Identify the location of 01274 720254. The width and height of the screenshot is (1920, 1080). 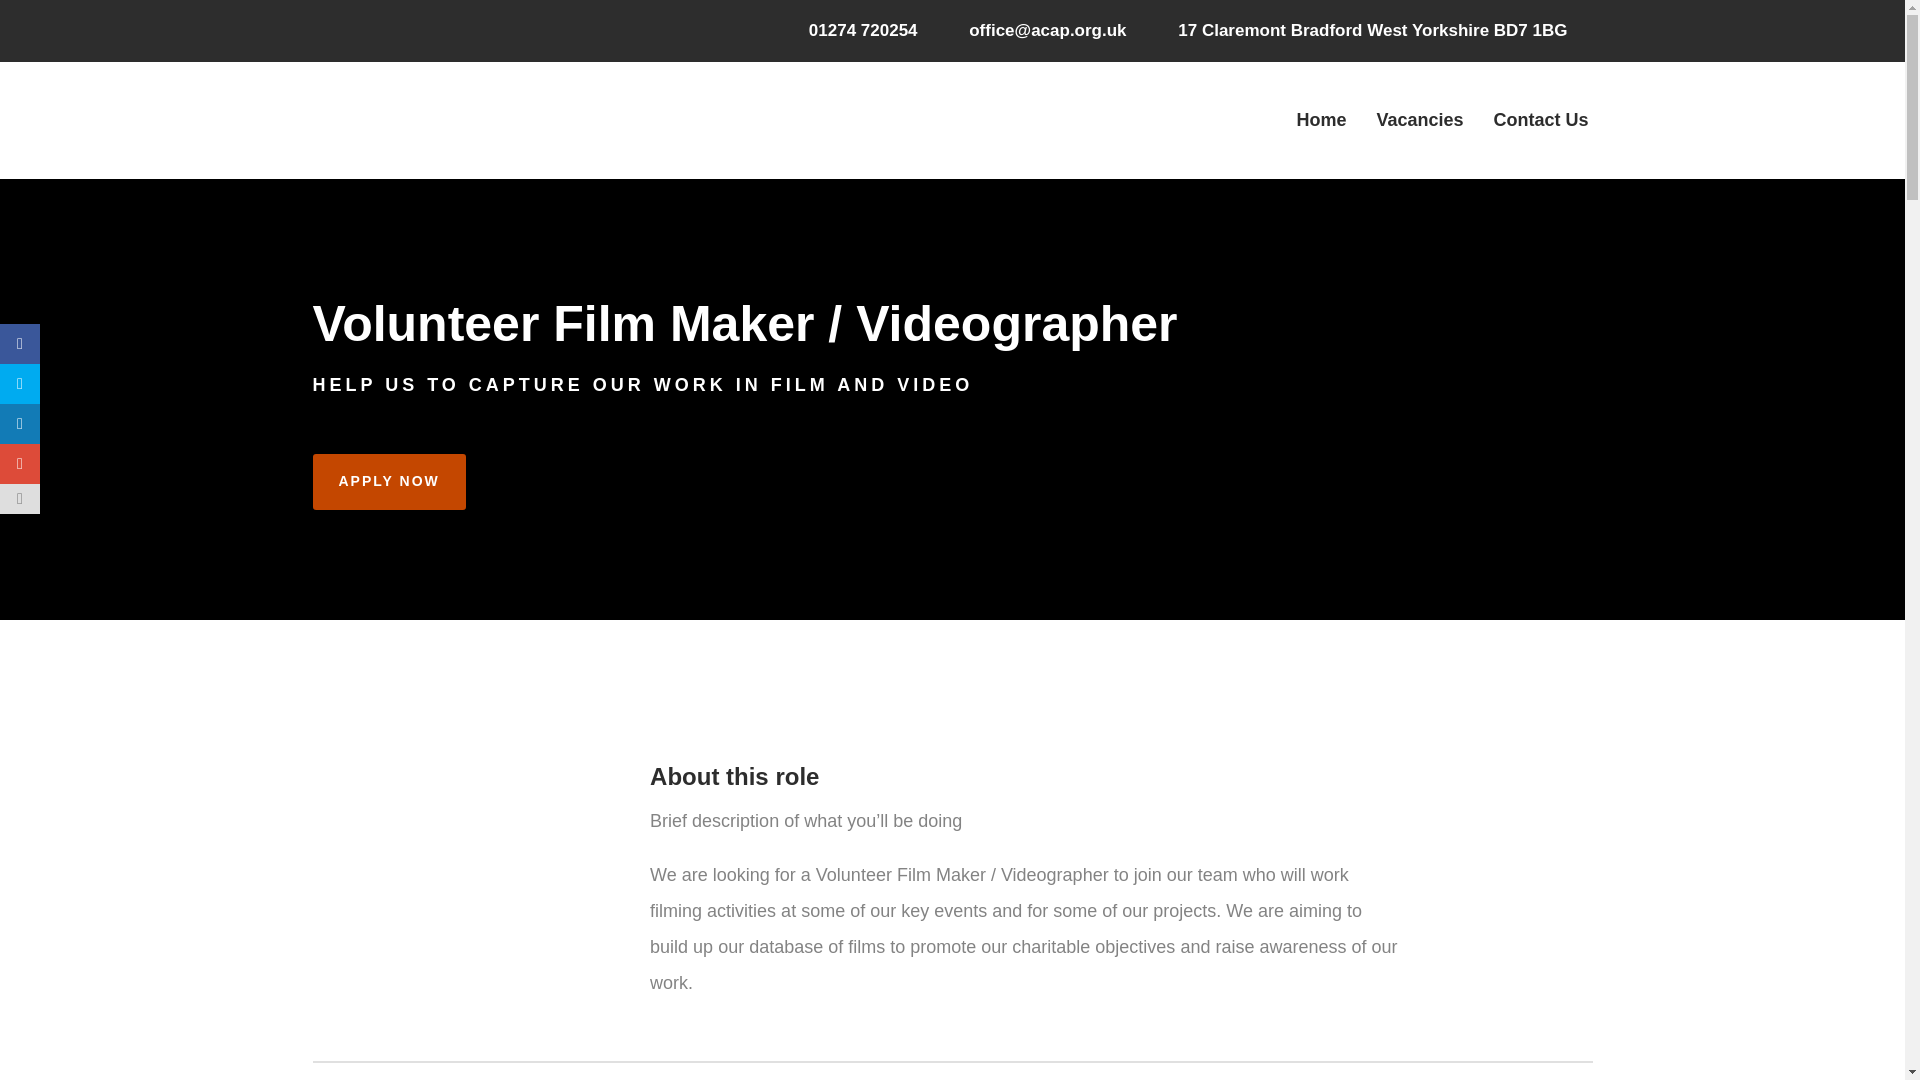
(862, 30).